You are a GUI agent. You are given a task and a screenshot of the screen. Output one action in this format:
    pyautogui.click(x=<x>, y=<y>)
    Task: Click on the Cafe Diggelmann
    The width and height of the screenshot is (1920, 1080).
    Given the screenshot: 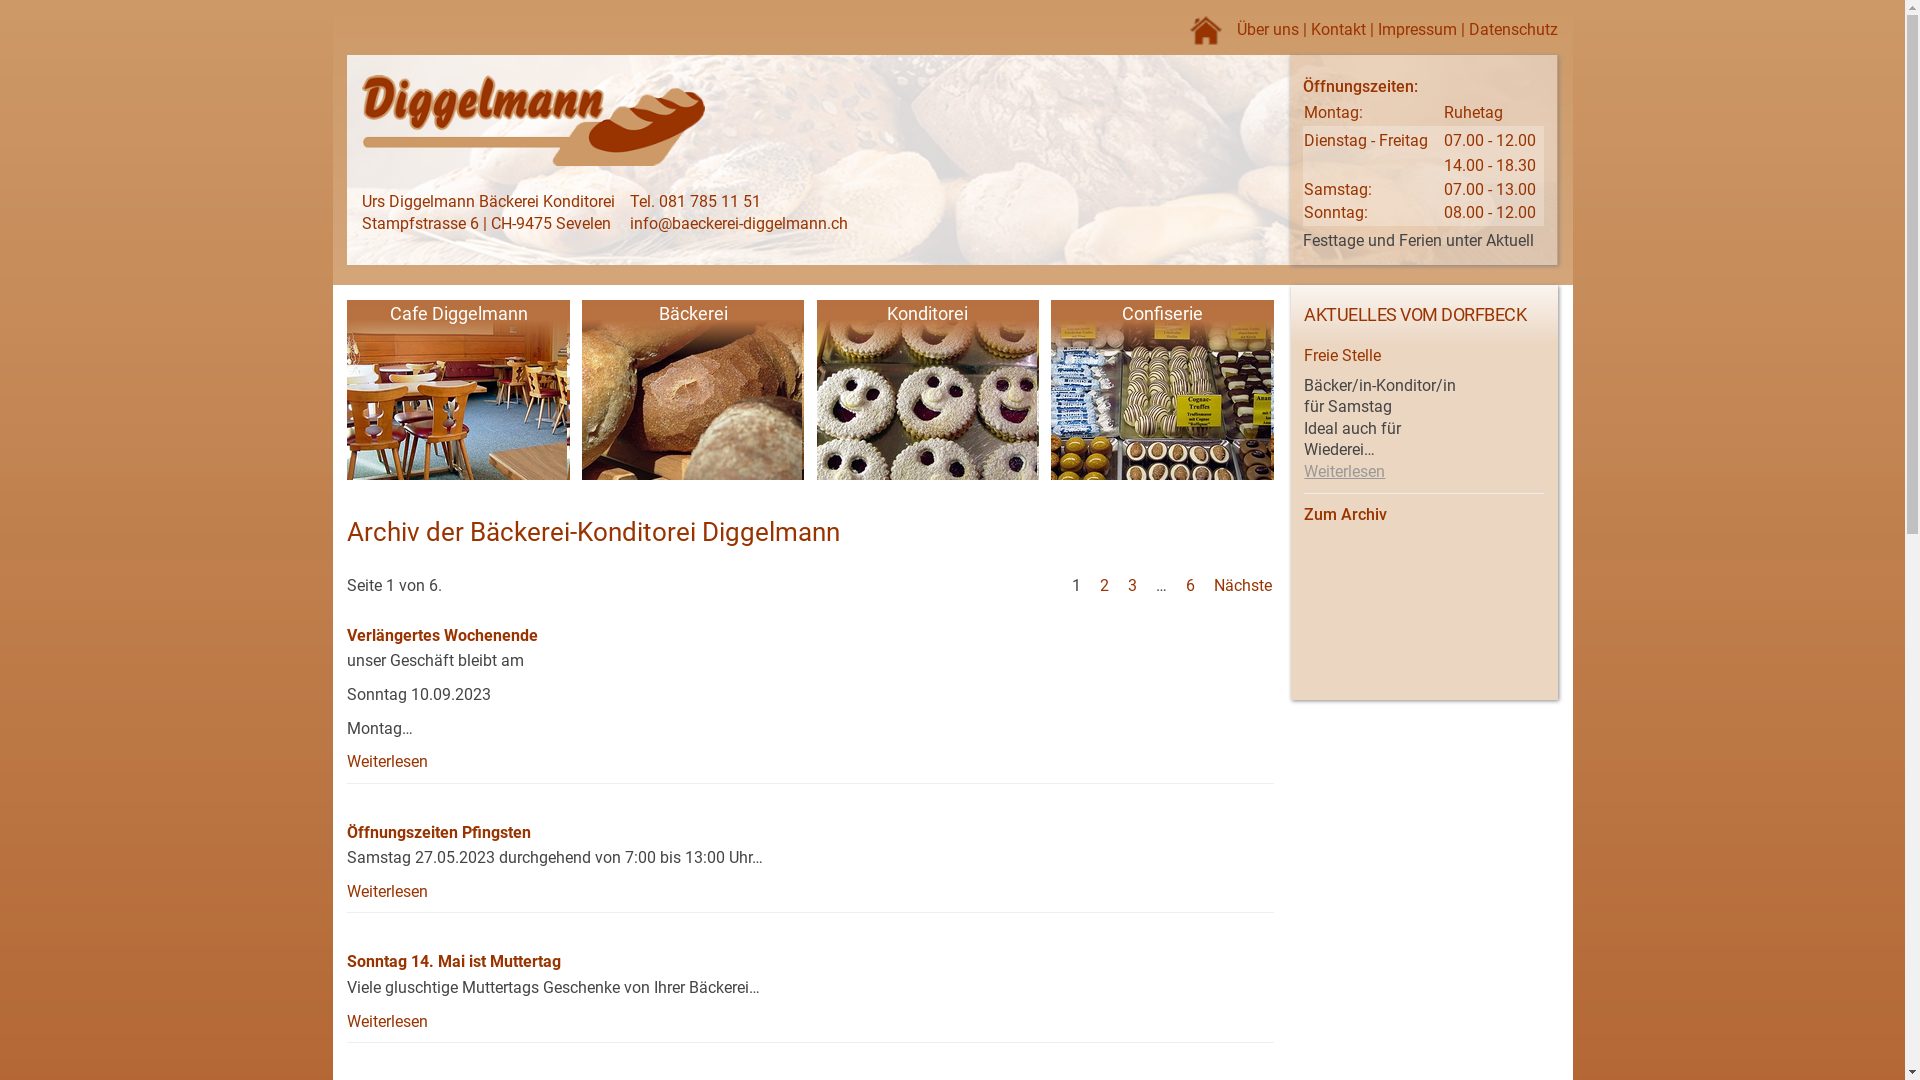 What is the action you would take?
    pyautogui.click(x=458, y=392)
    